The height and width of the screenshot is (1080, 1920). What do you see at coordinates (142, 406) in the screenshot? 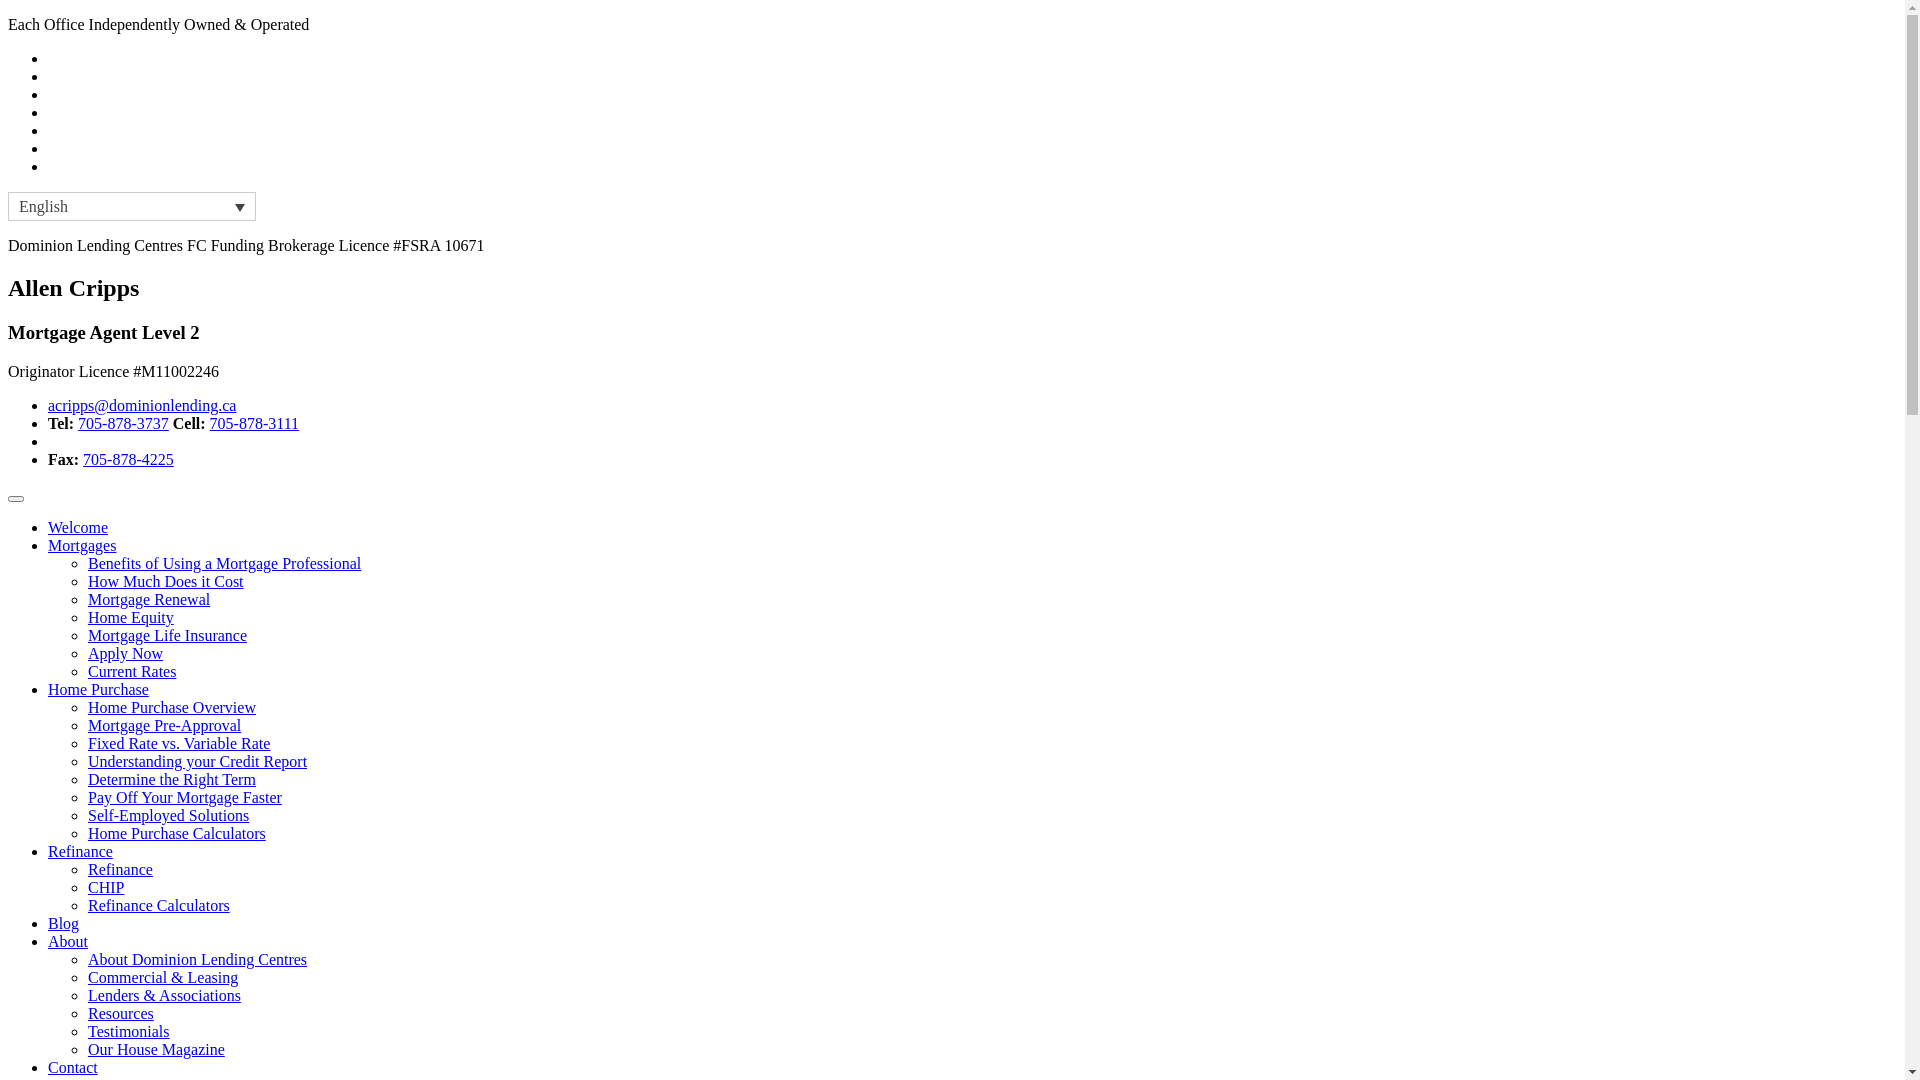
I see `acripps@dominionlending.ca` at bounding box center [142, 406].